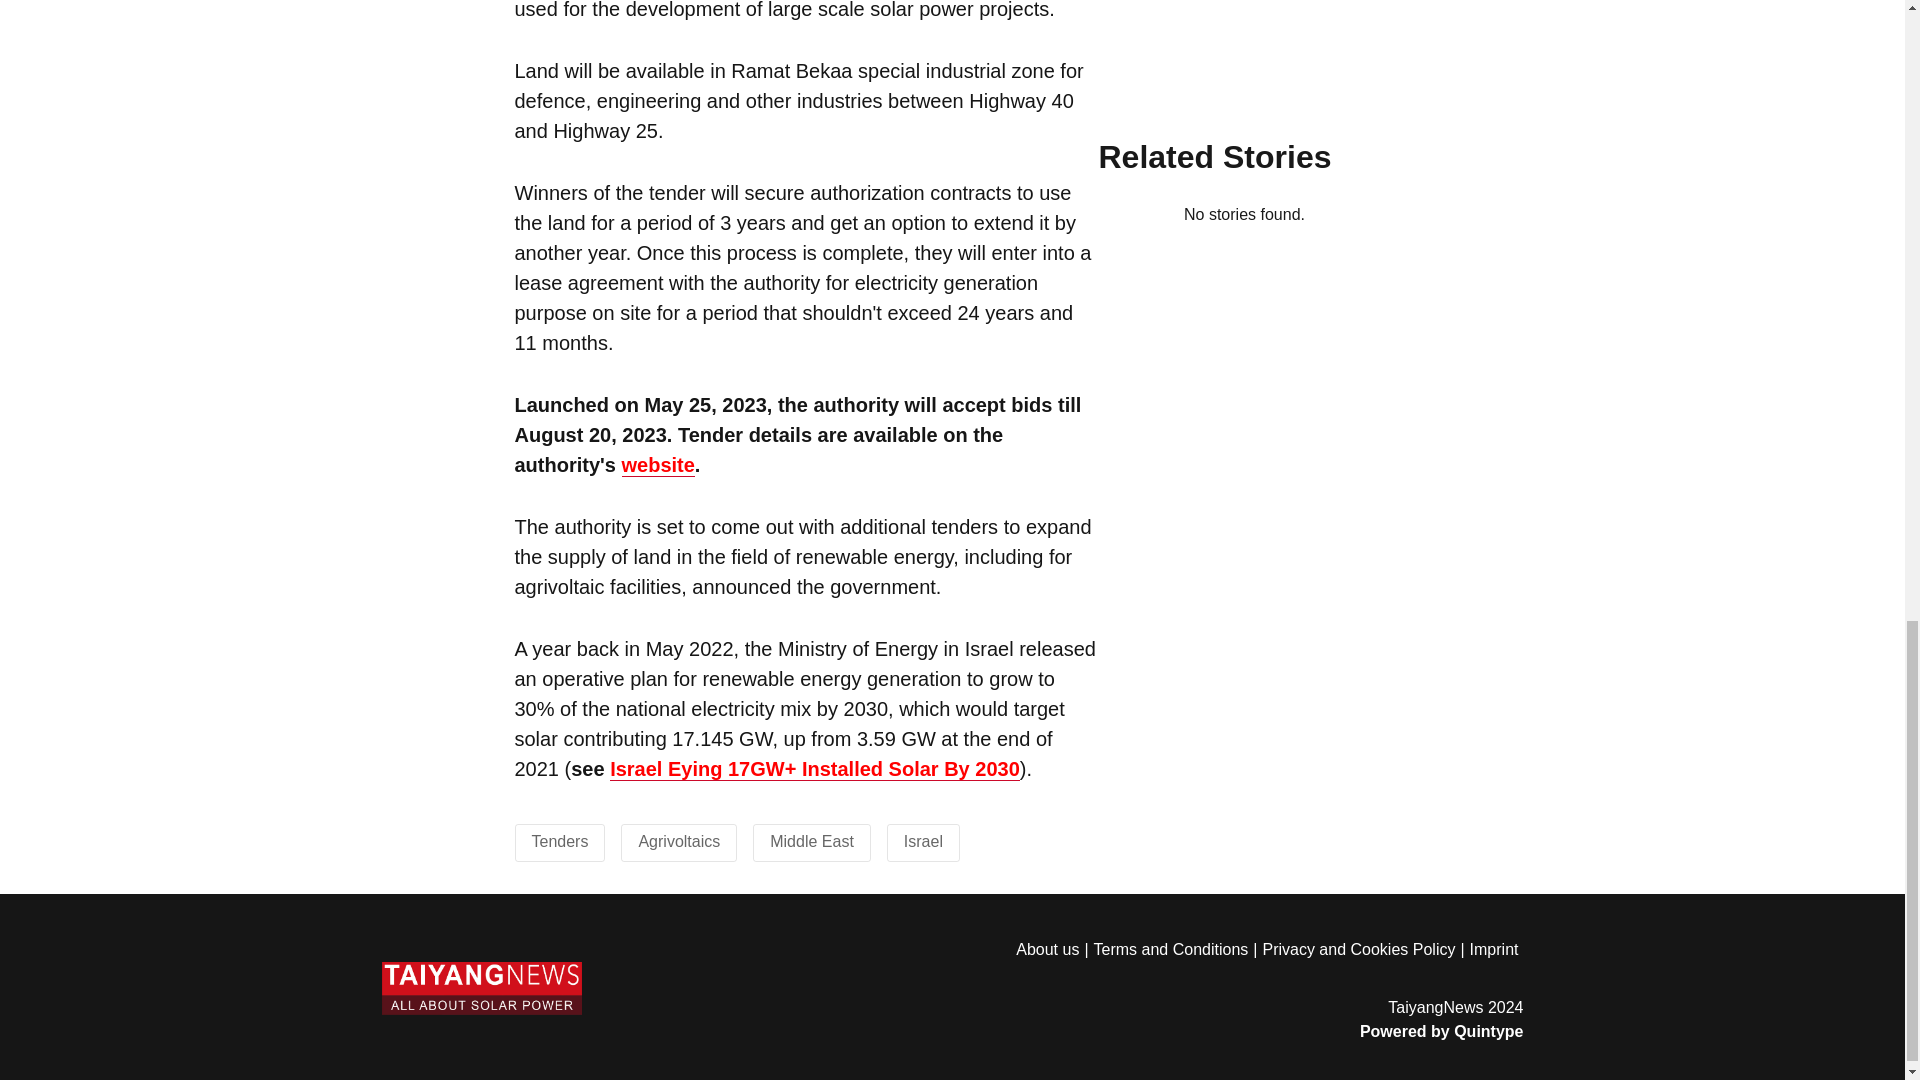  I want to click on Imprint, so click(1497, 949).